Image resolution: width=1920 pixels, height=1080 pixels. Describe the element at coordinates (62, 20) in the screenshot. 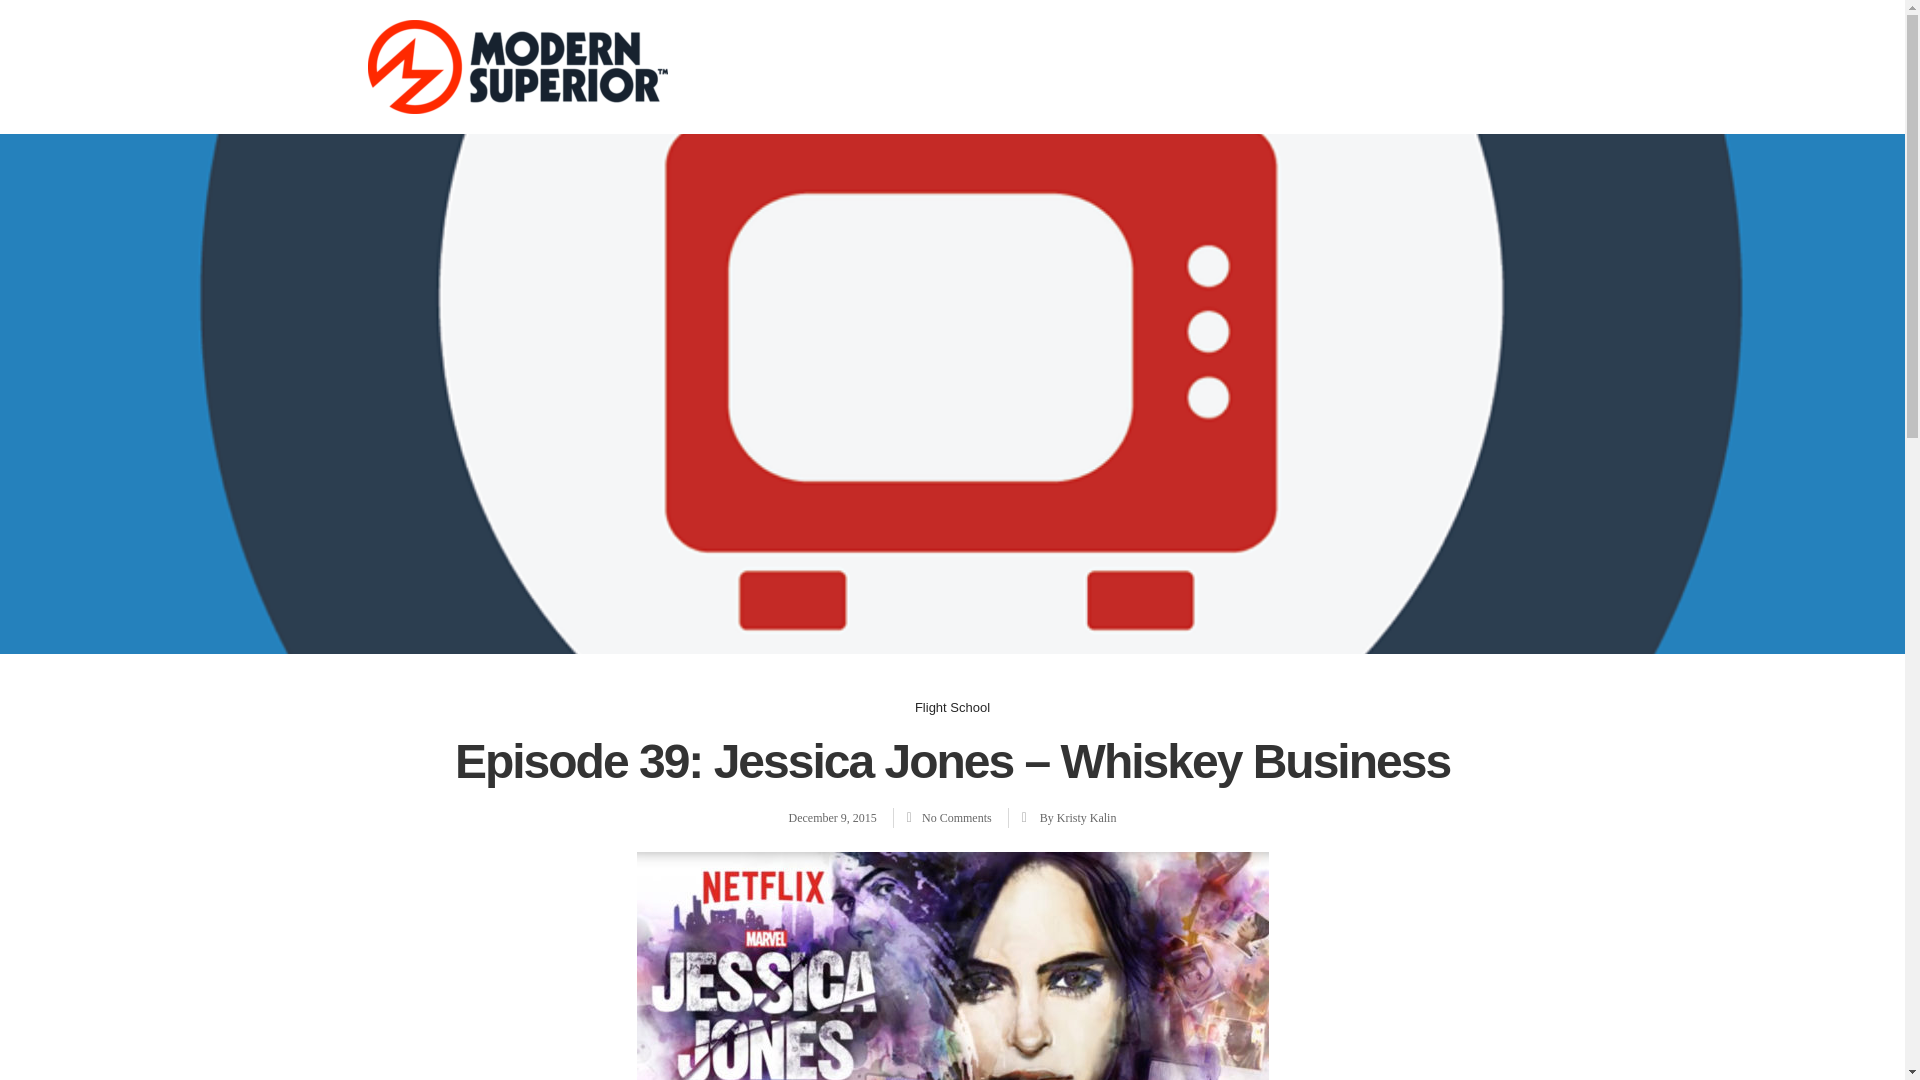

I see `Post Comment` at that location.